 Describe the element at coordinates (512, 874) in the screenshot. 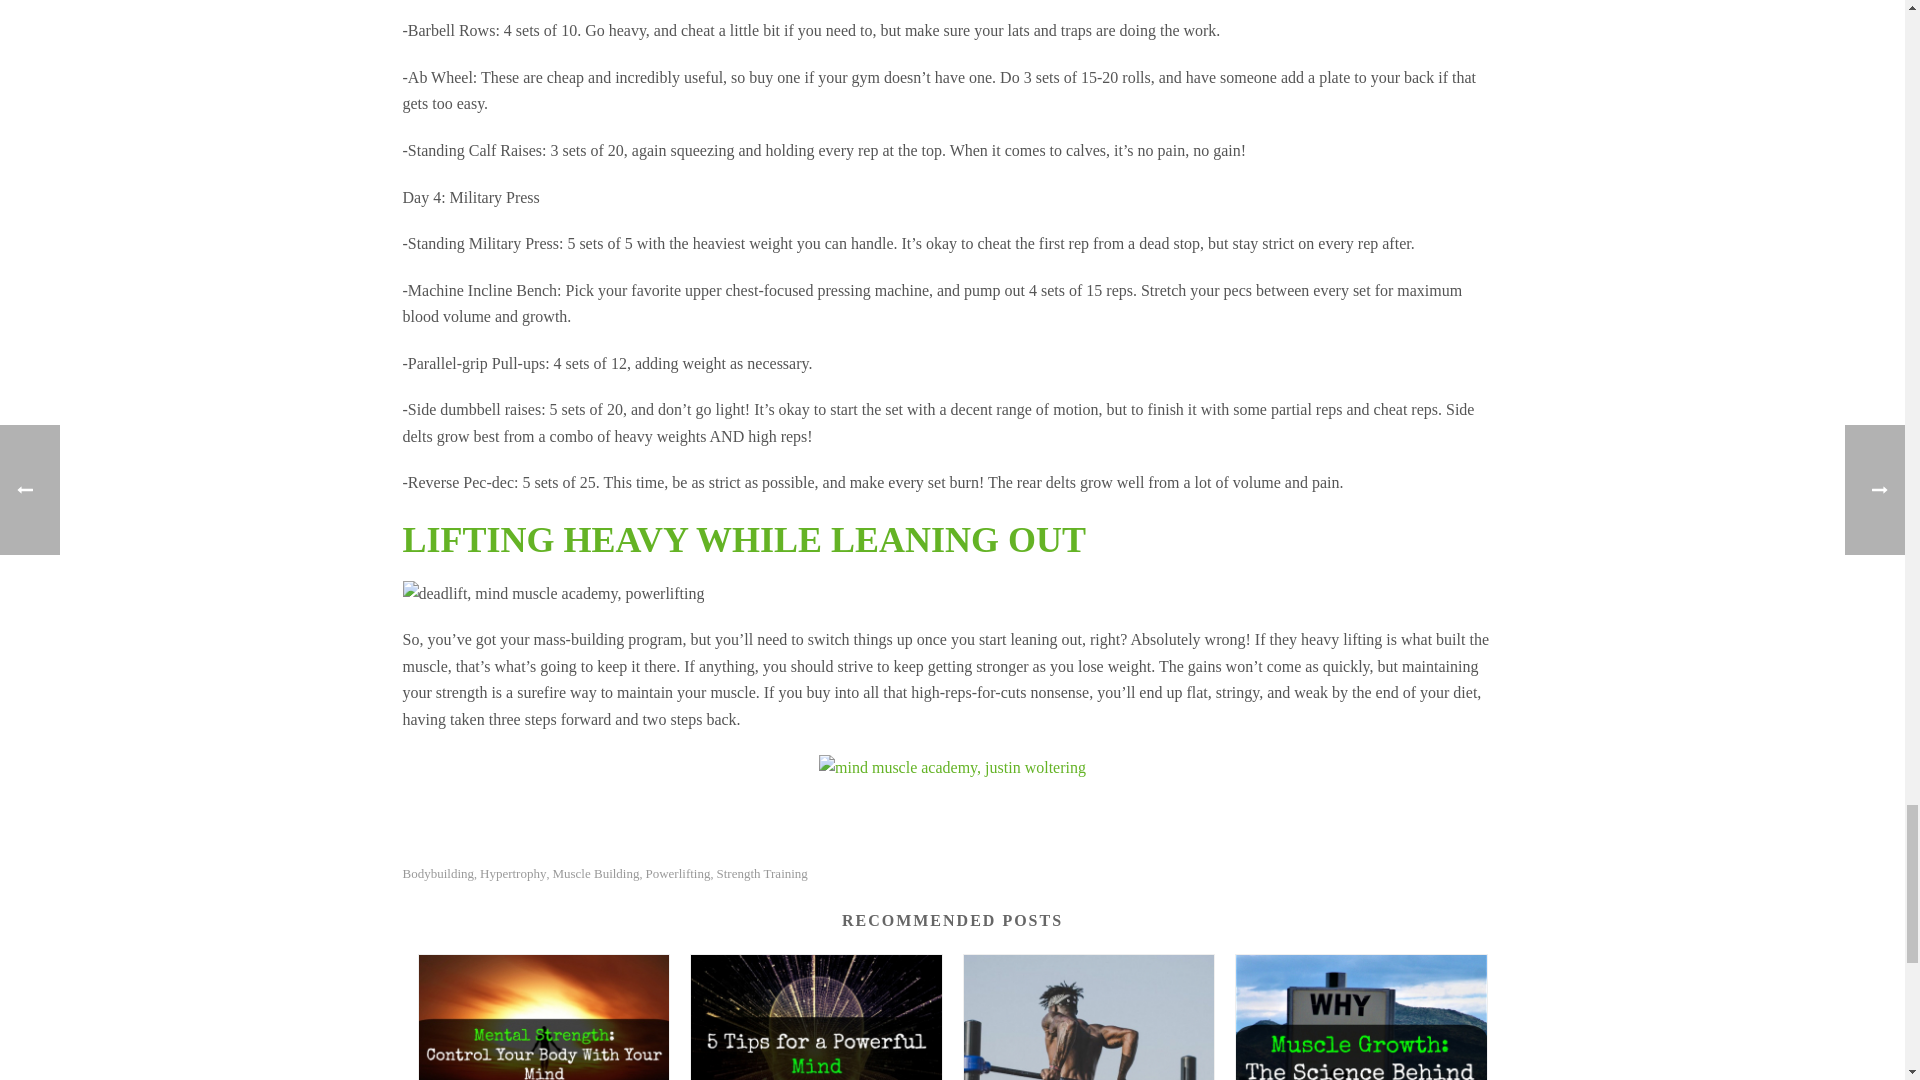

I see `Hypertrophy` at that location.